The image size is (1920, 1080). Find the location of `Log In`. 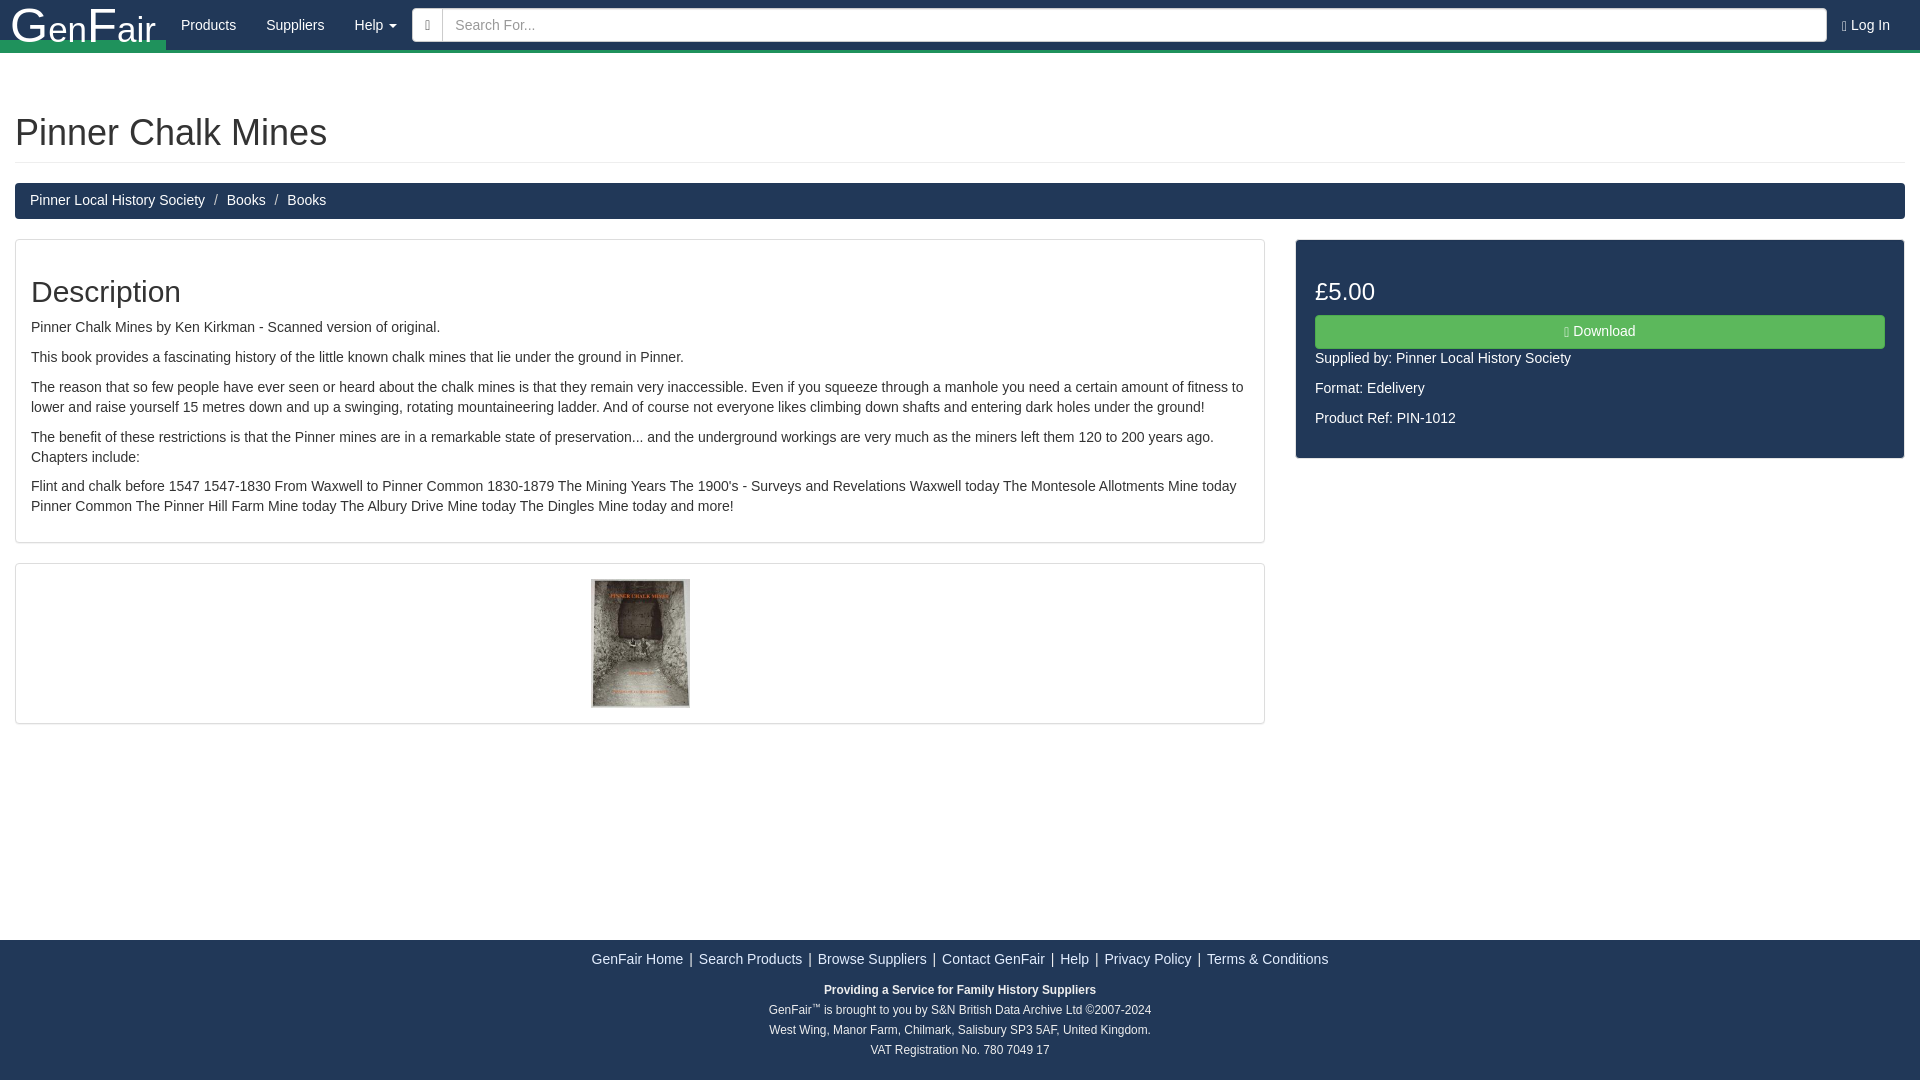

Log In is located at coordinates (1866, 24).